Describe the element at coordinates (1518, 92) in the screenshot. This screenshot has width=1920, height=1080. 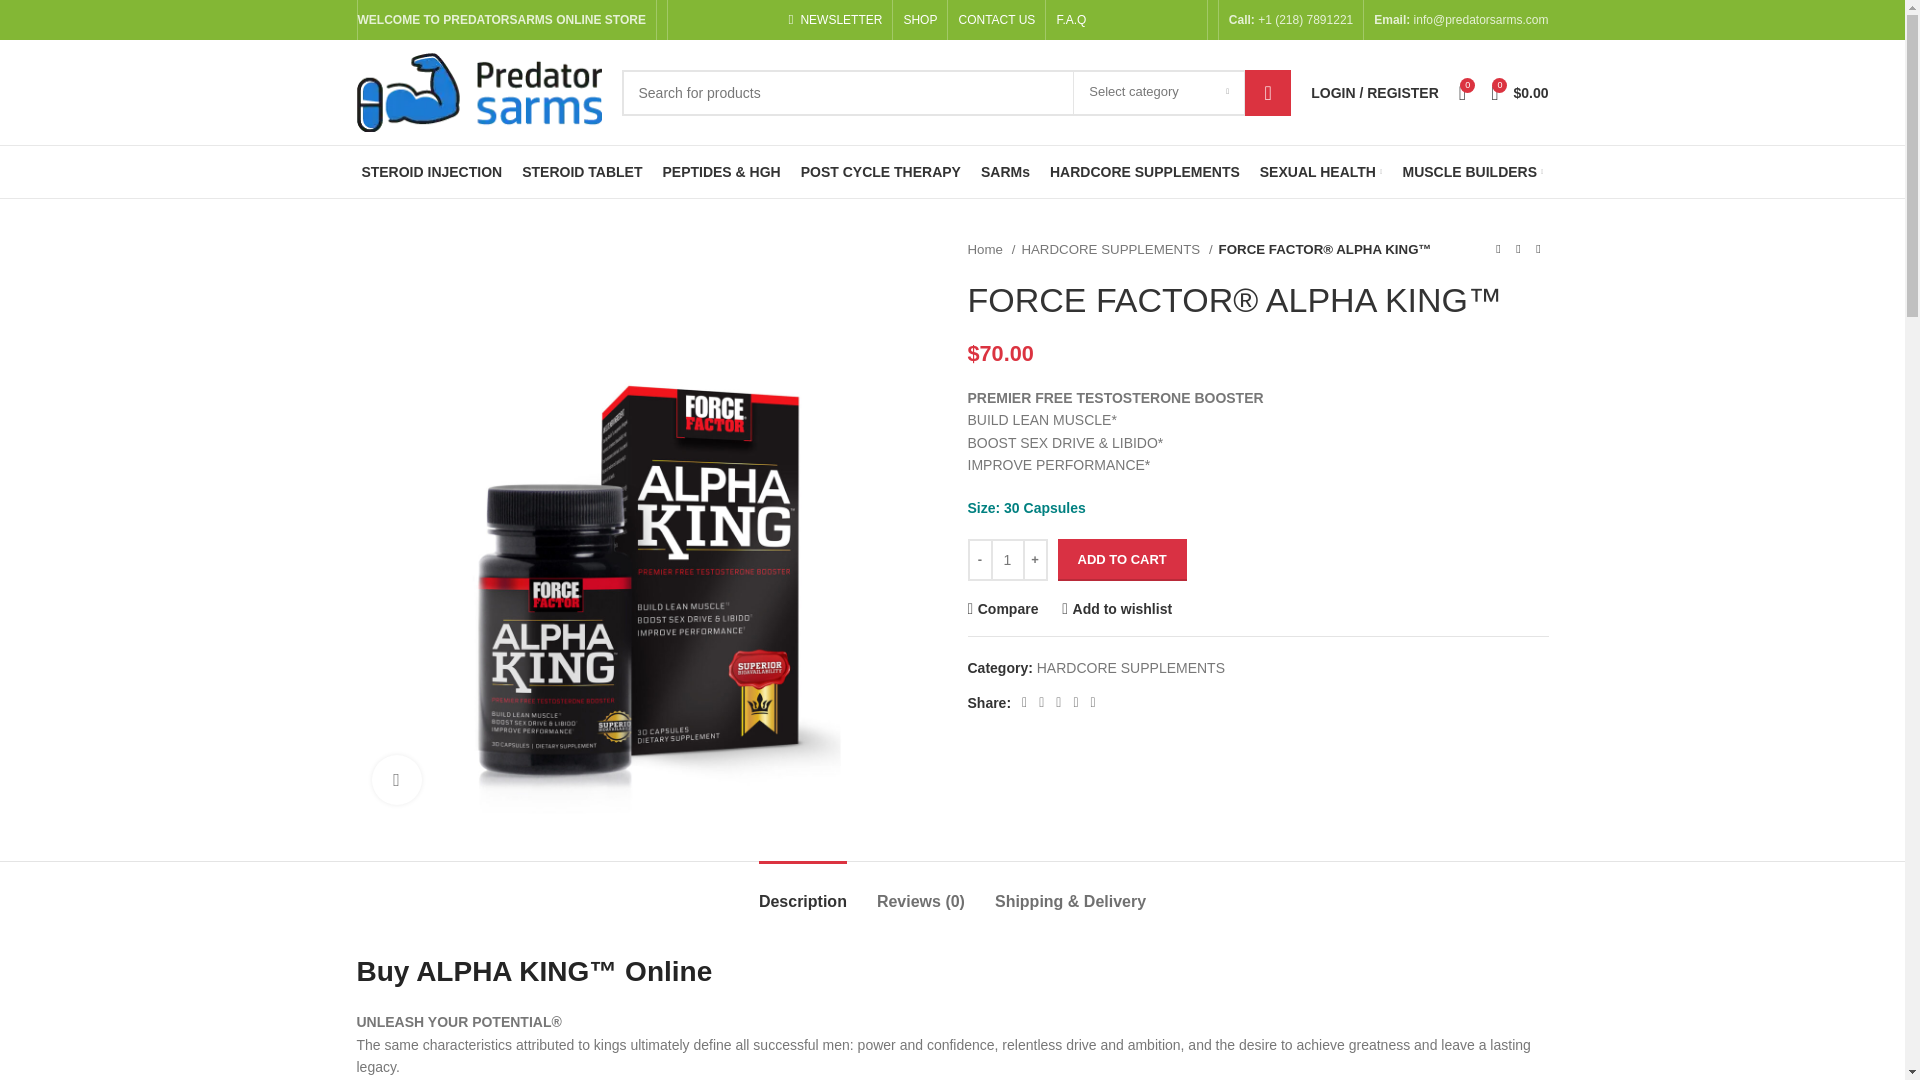
I see `Shopping cart` at that location.